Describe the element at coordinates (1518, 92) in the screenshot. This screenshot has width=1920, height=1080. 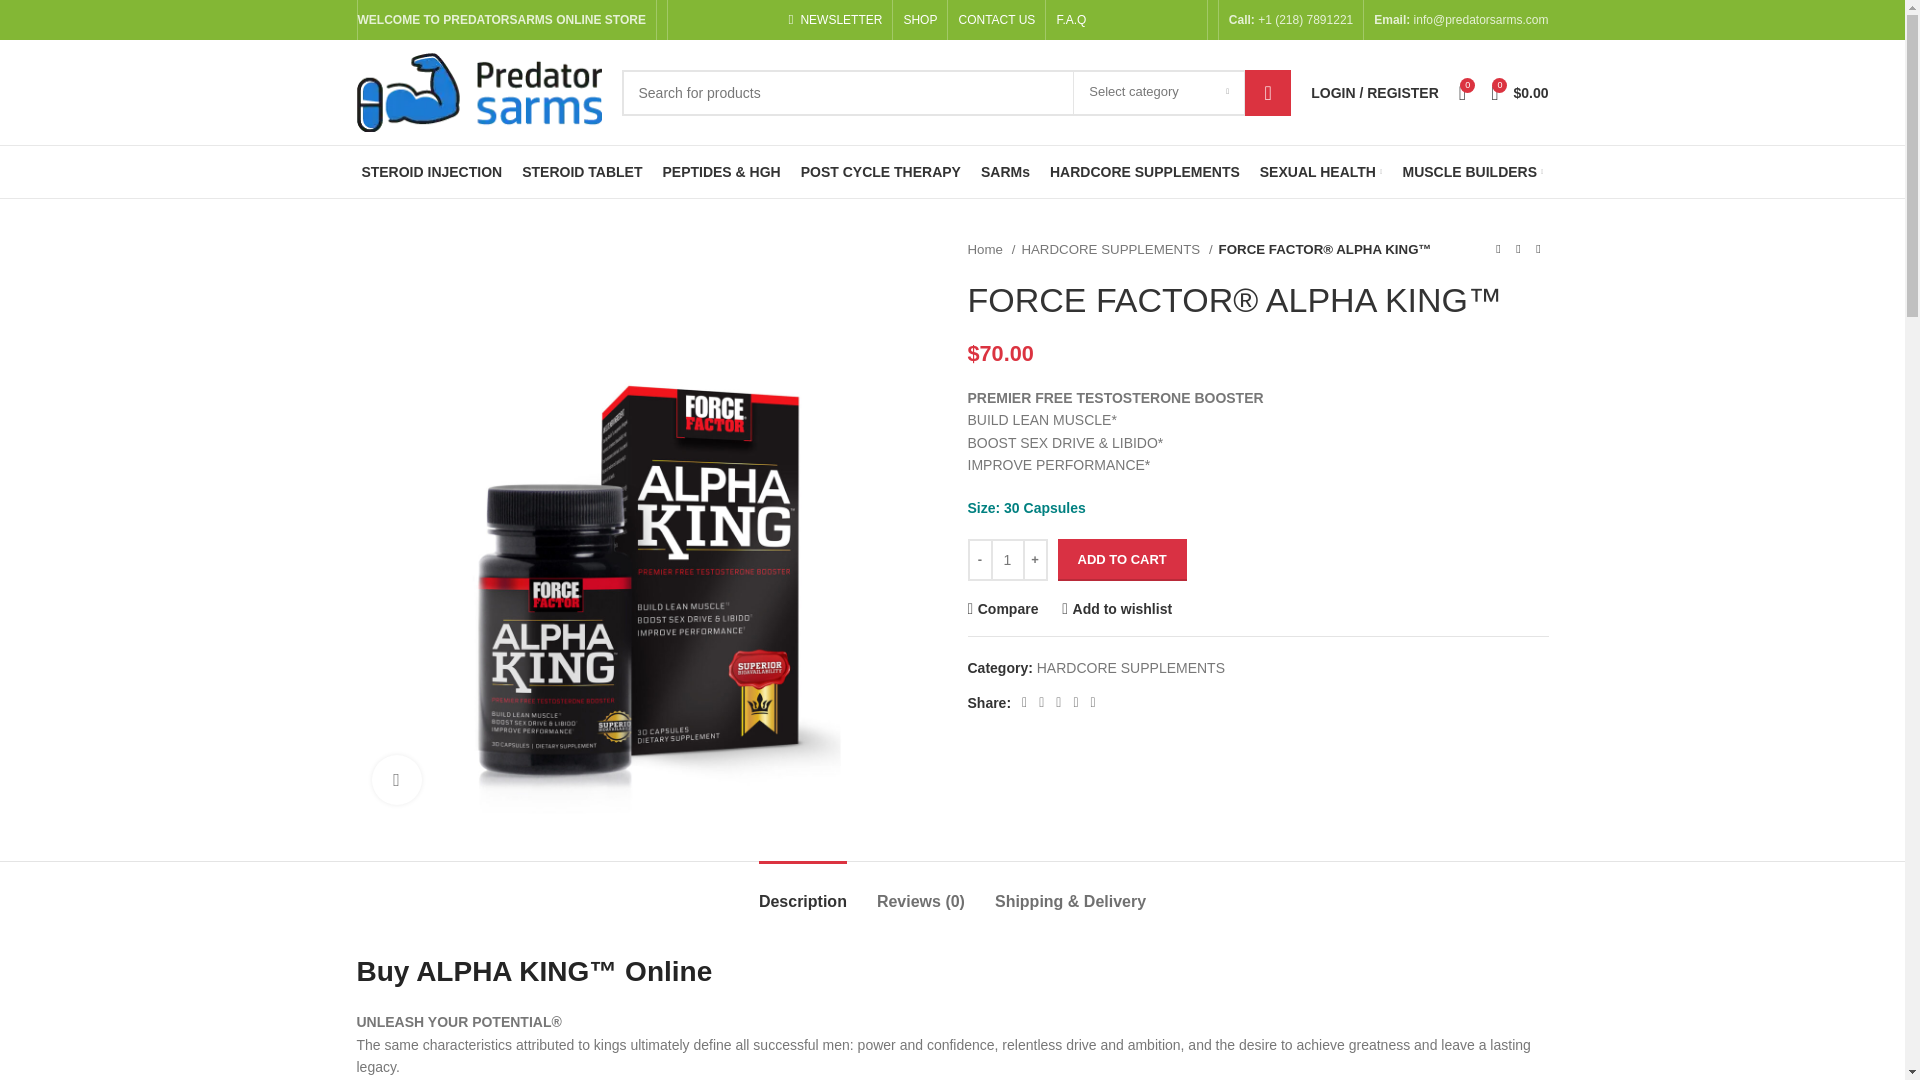
I see `Shopping cart` at that location.